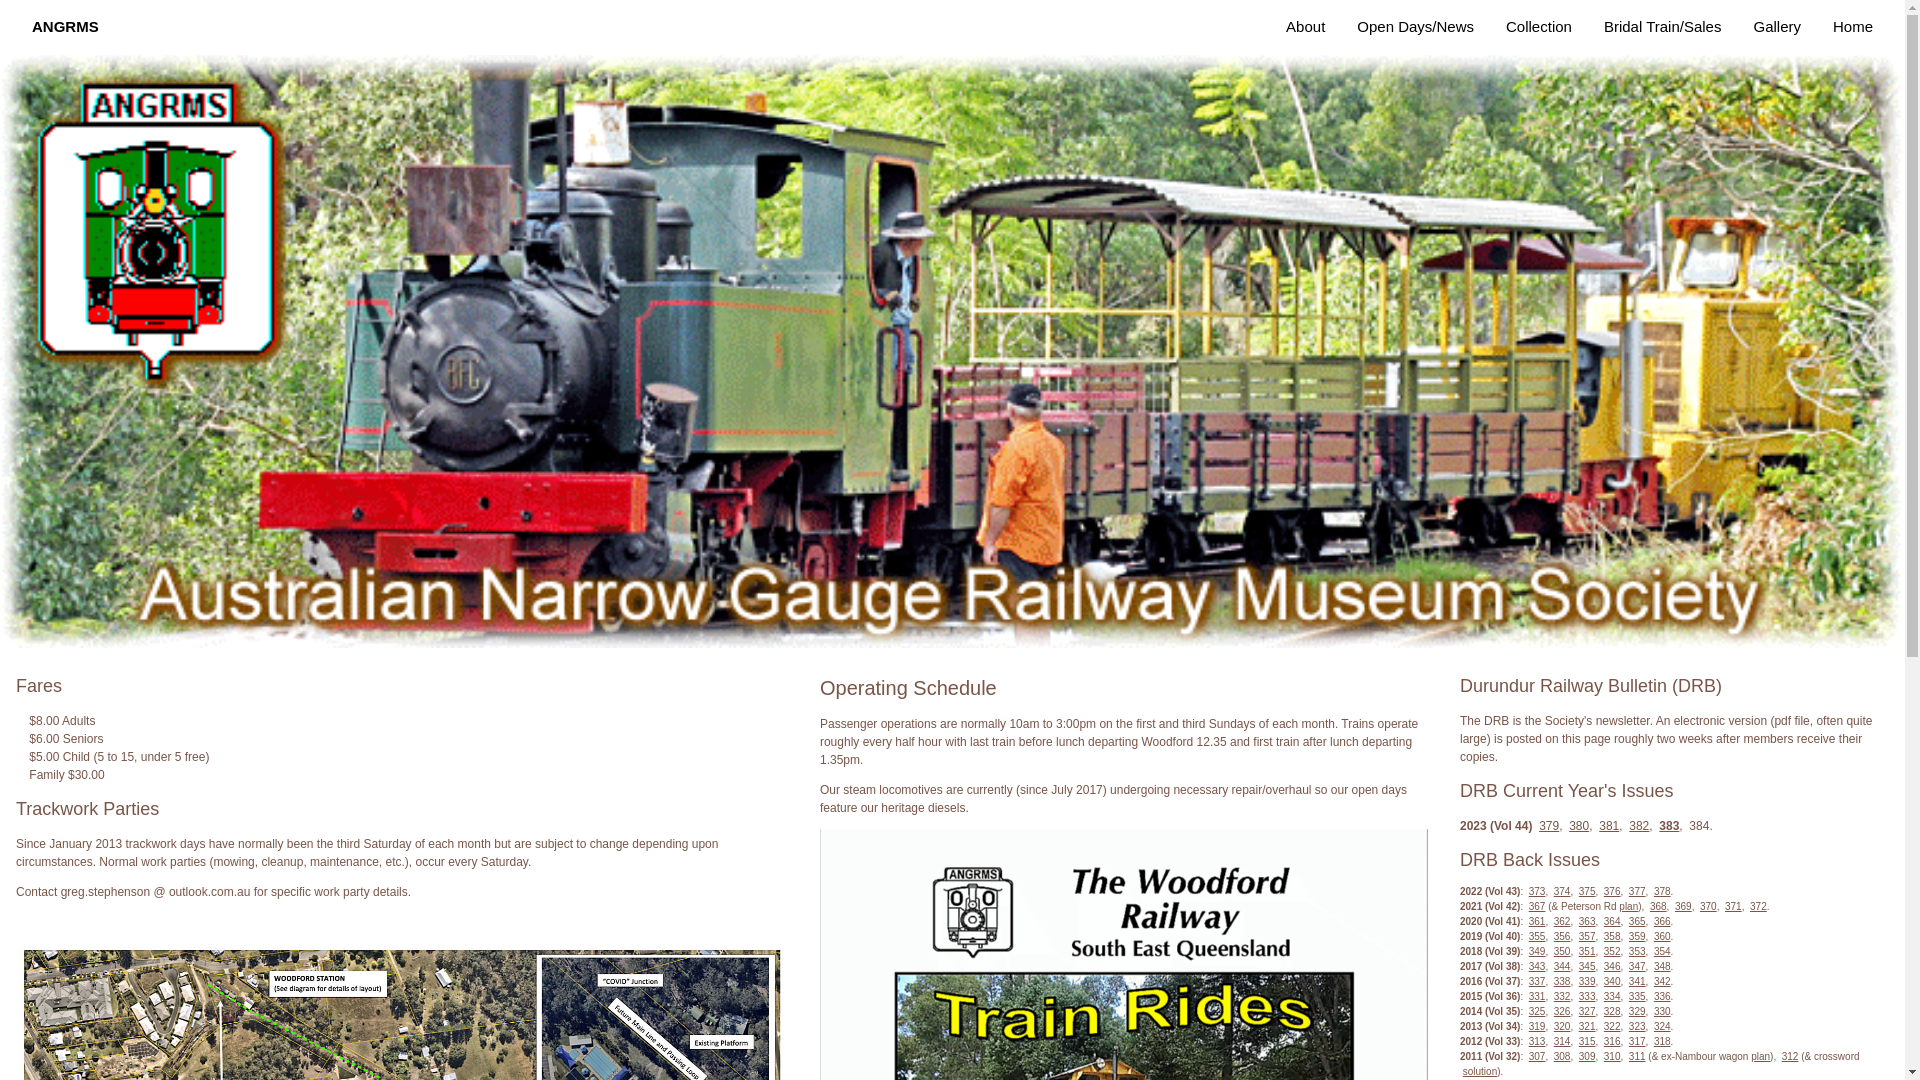 This screenshot has height=1080, width=1920. I want to click on 368, so click(1658, 906).